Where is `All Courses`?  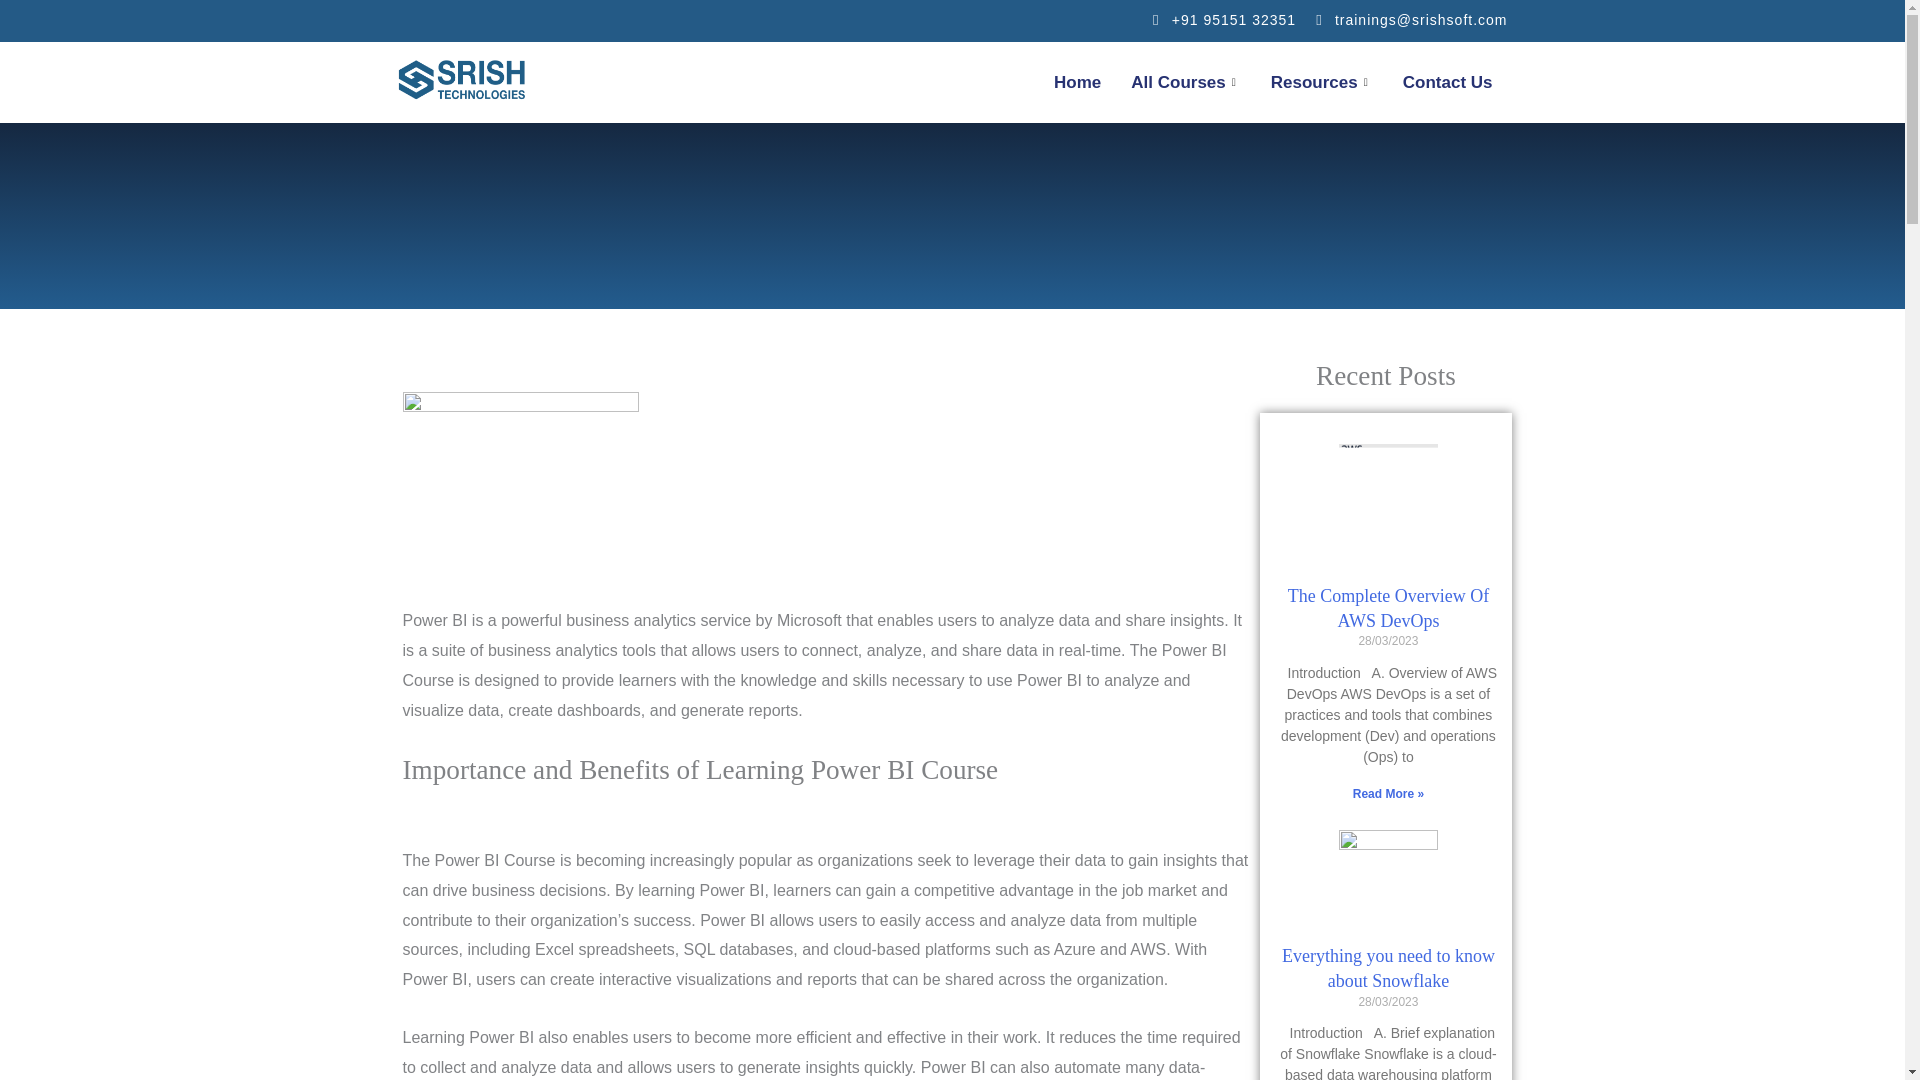
All Courses is located at coordinates (1185, 83).